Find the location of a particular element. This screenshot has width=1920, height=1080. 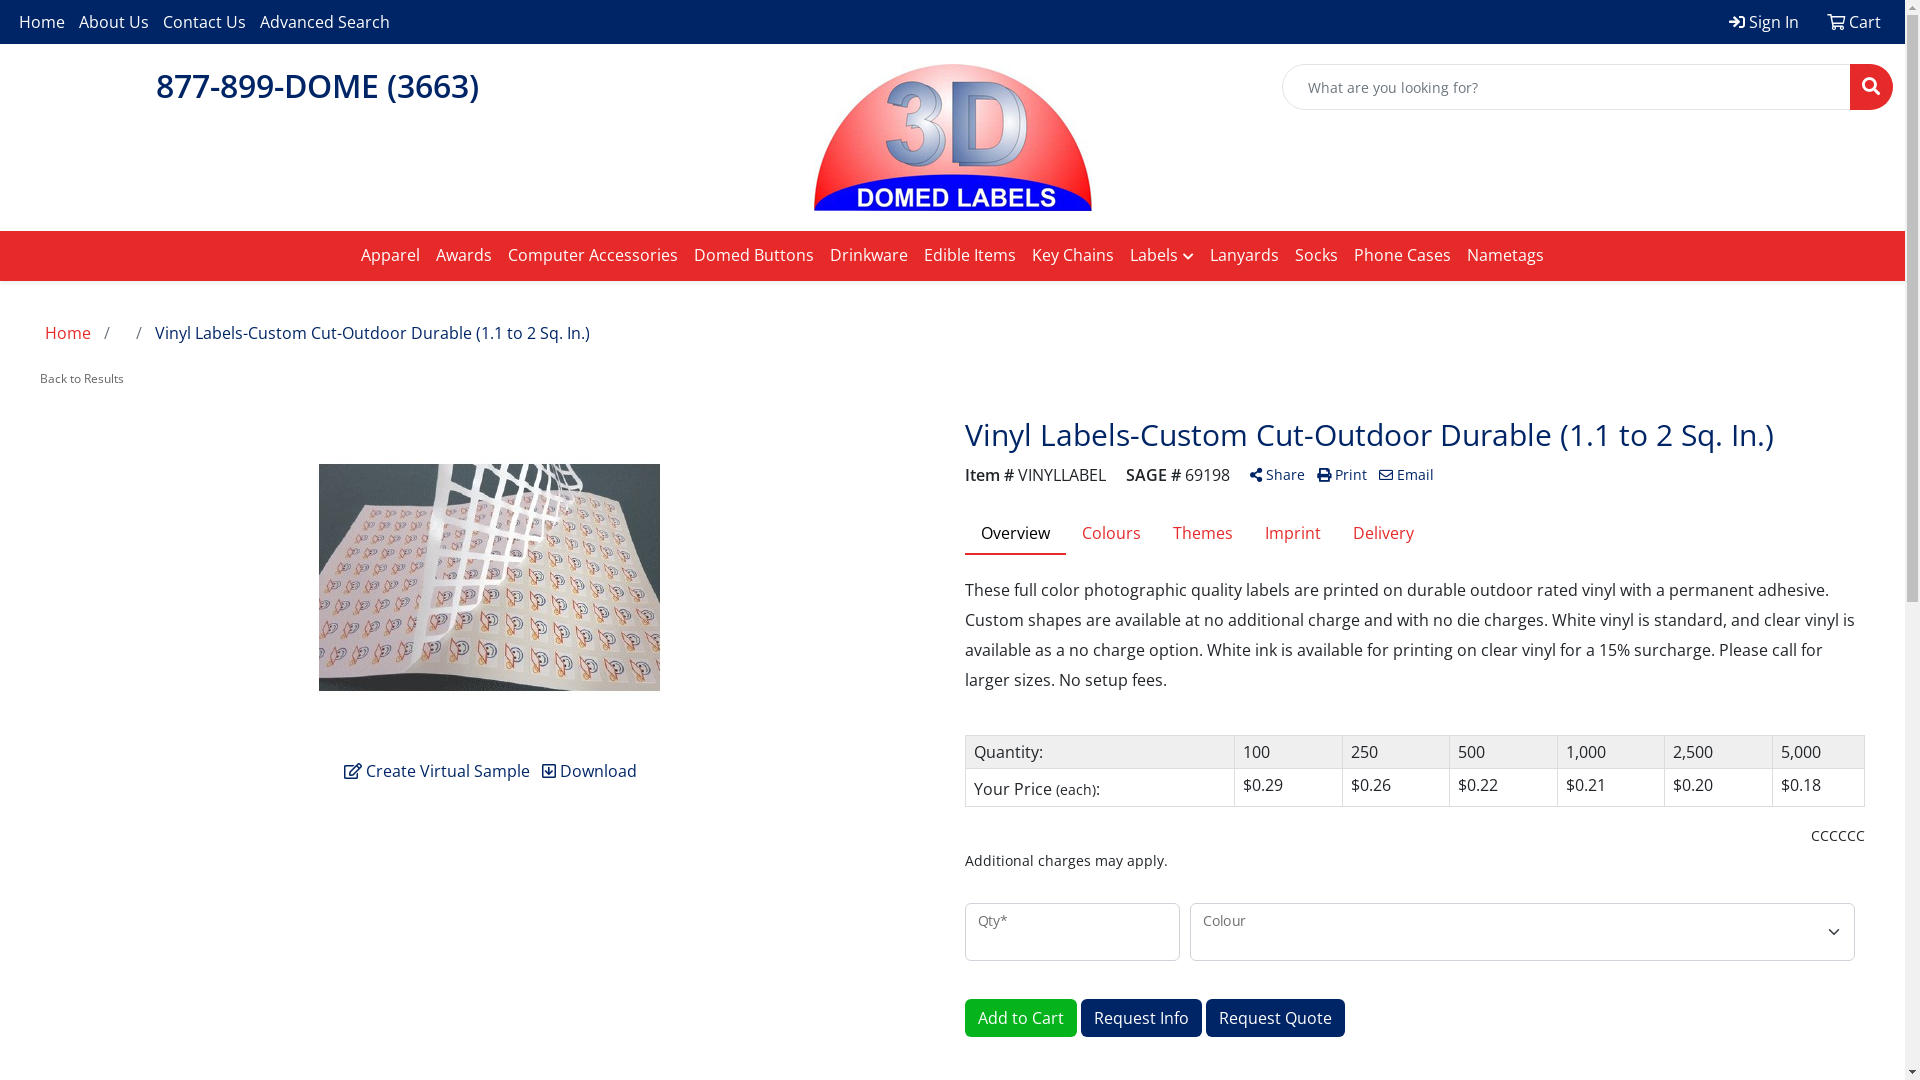

Key Chains is located at coordinates (1073, 255).